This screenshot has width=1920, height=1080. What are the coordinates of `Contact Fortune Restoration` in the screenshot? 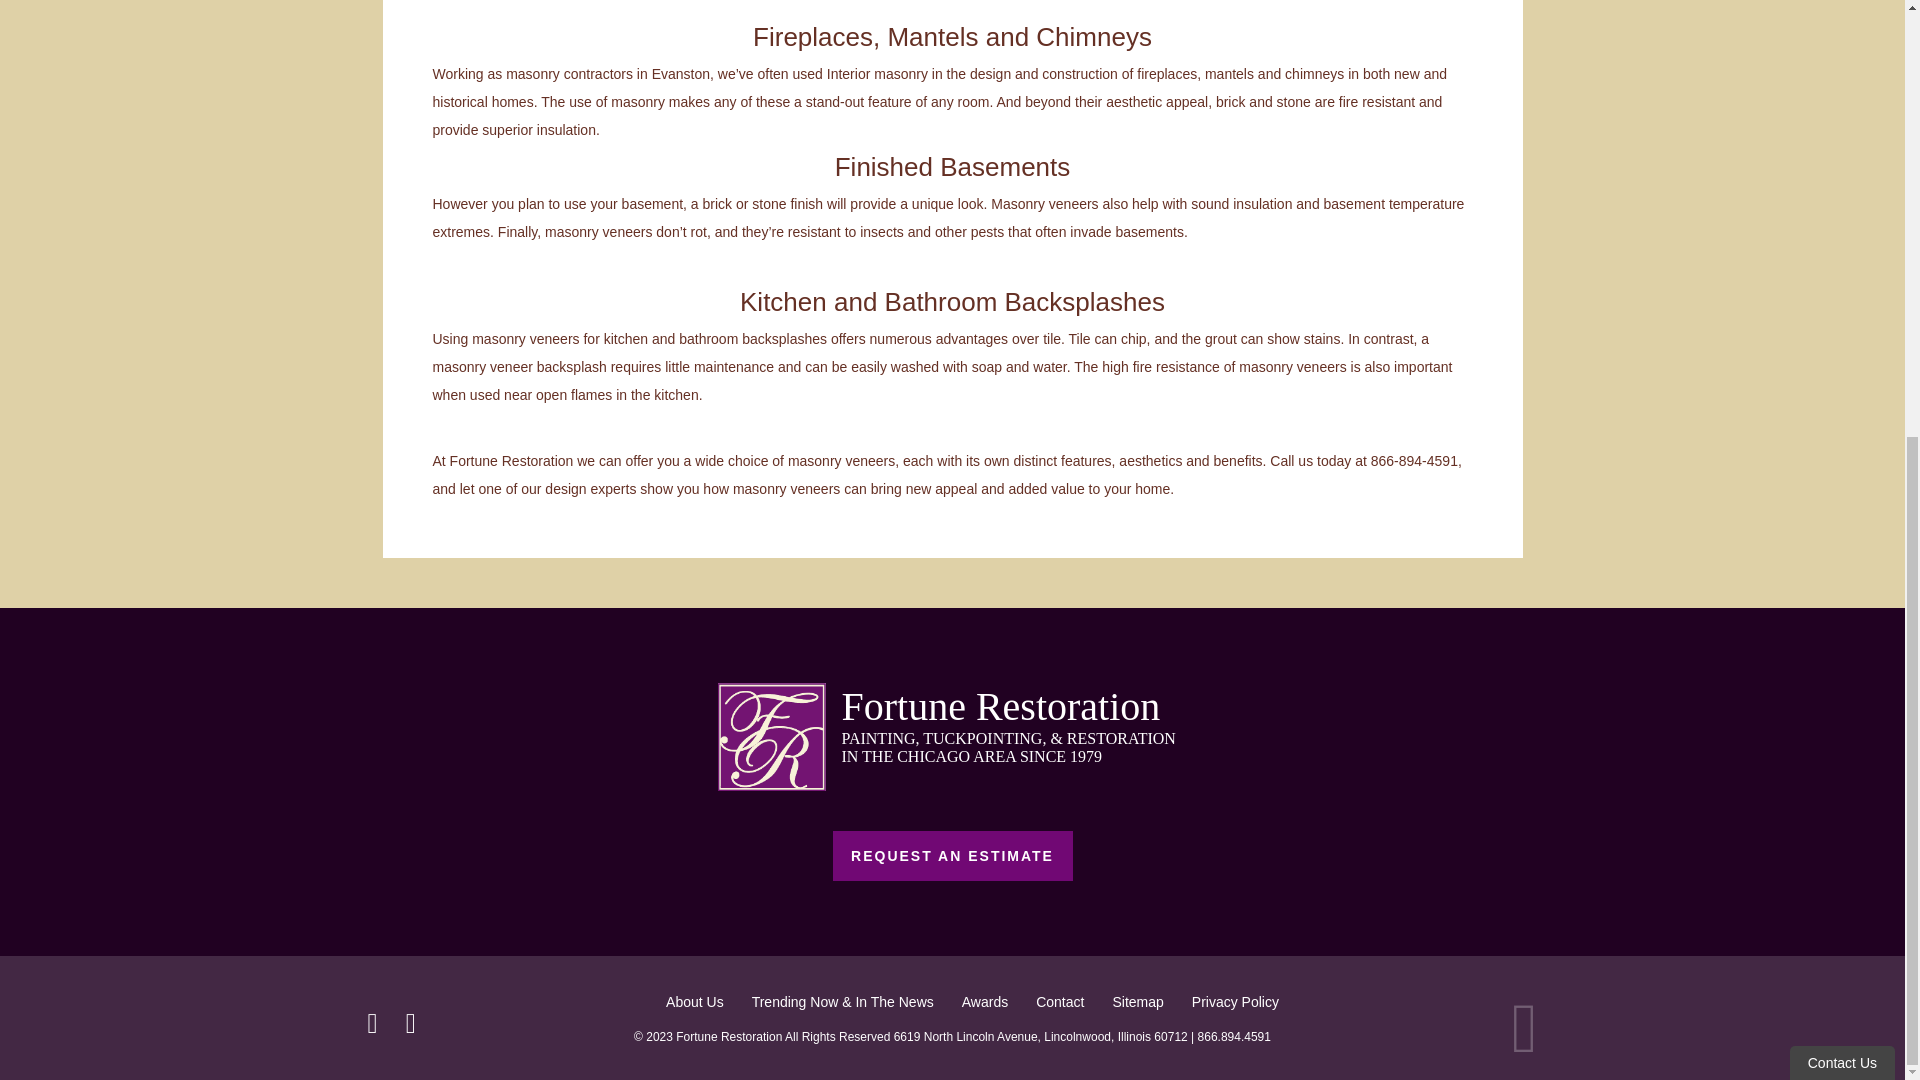 It's located at (1060, 1001).